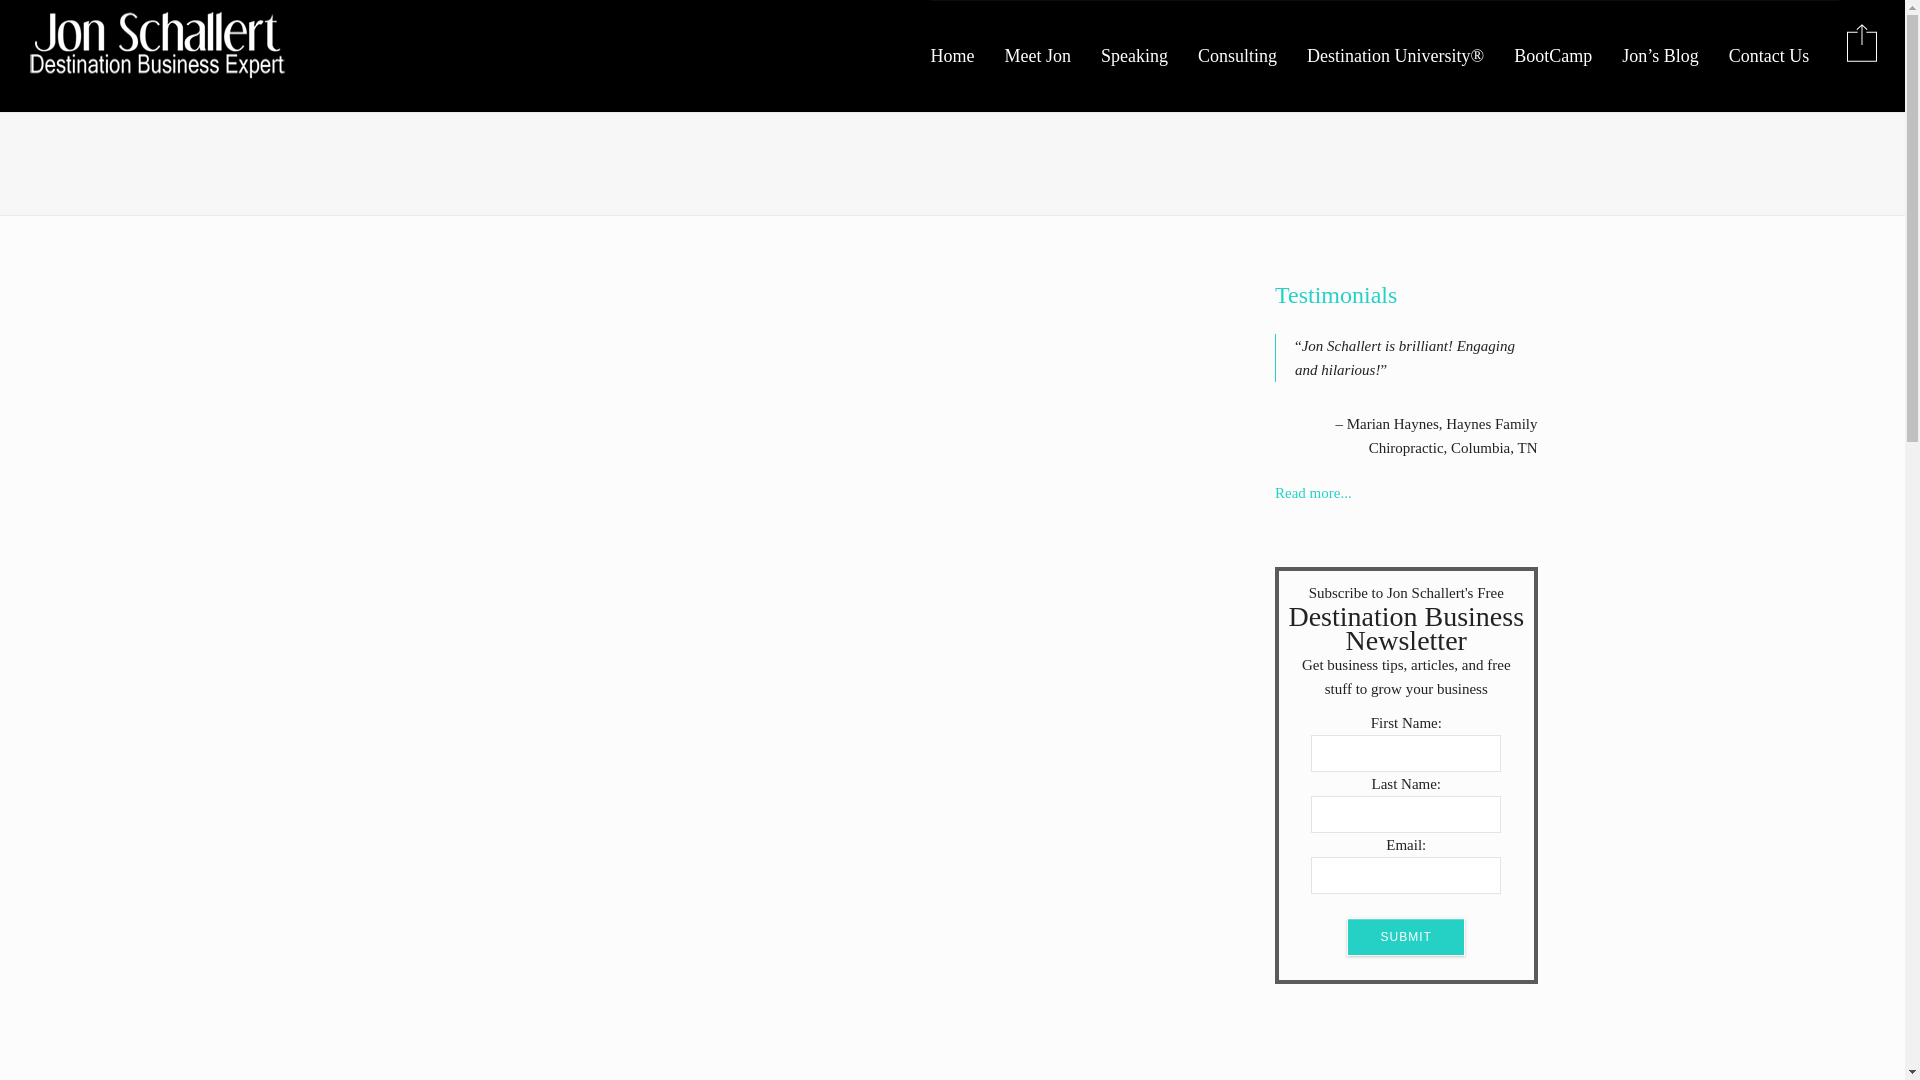  Describe the element at coordinates (1149, 56) in the screenshot. I see `Speaking` at that location.